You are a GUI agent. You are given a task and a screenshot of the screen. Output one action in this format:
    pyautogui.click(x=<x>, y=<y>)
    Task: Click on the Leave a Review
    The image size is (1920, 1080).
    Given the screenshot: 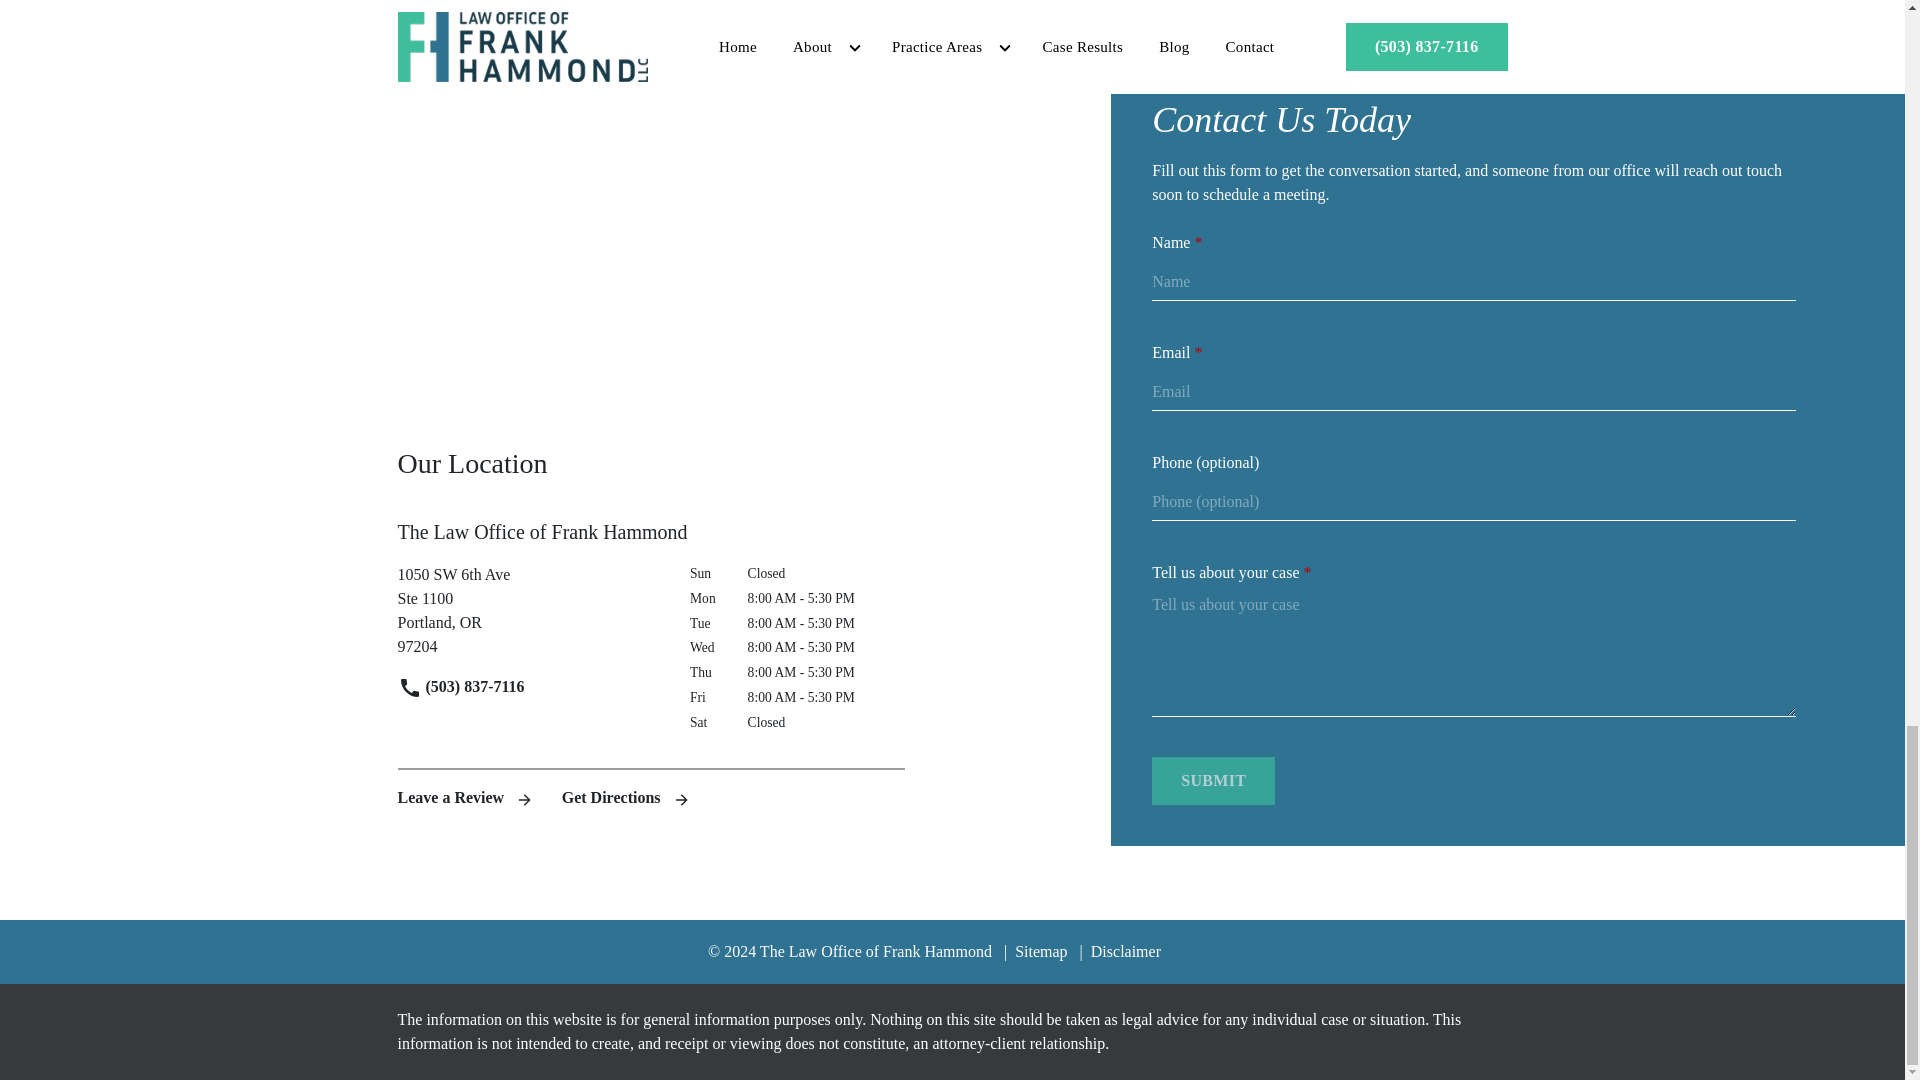 What is the action you would take?
    pyautogui.click(x=1213, y=780)
    